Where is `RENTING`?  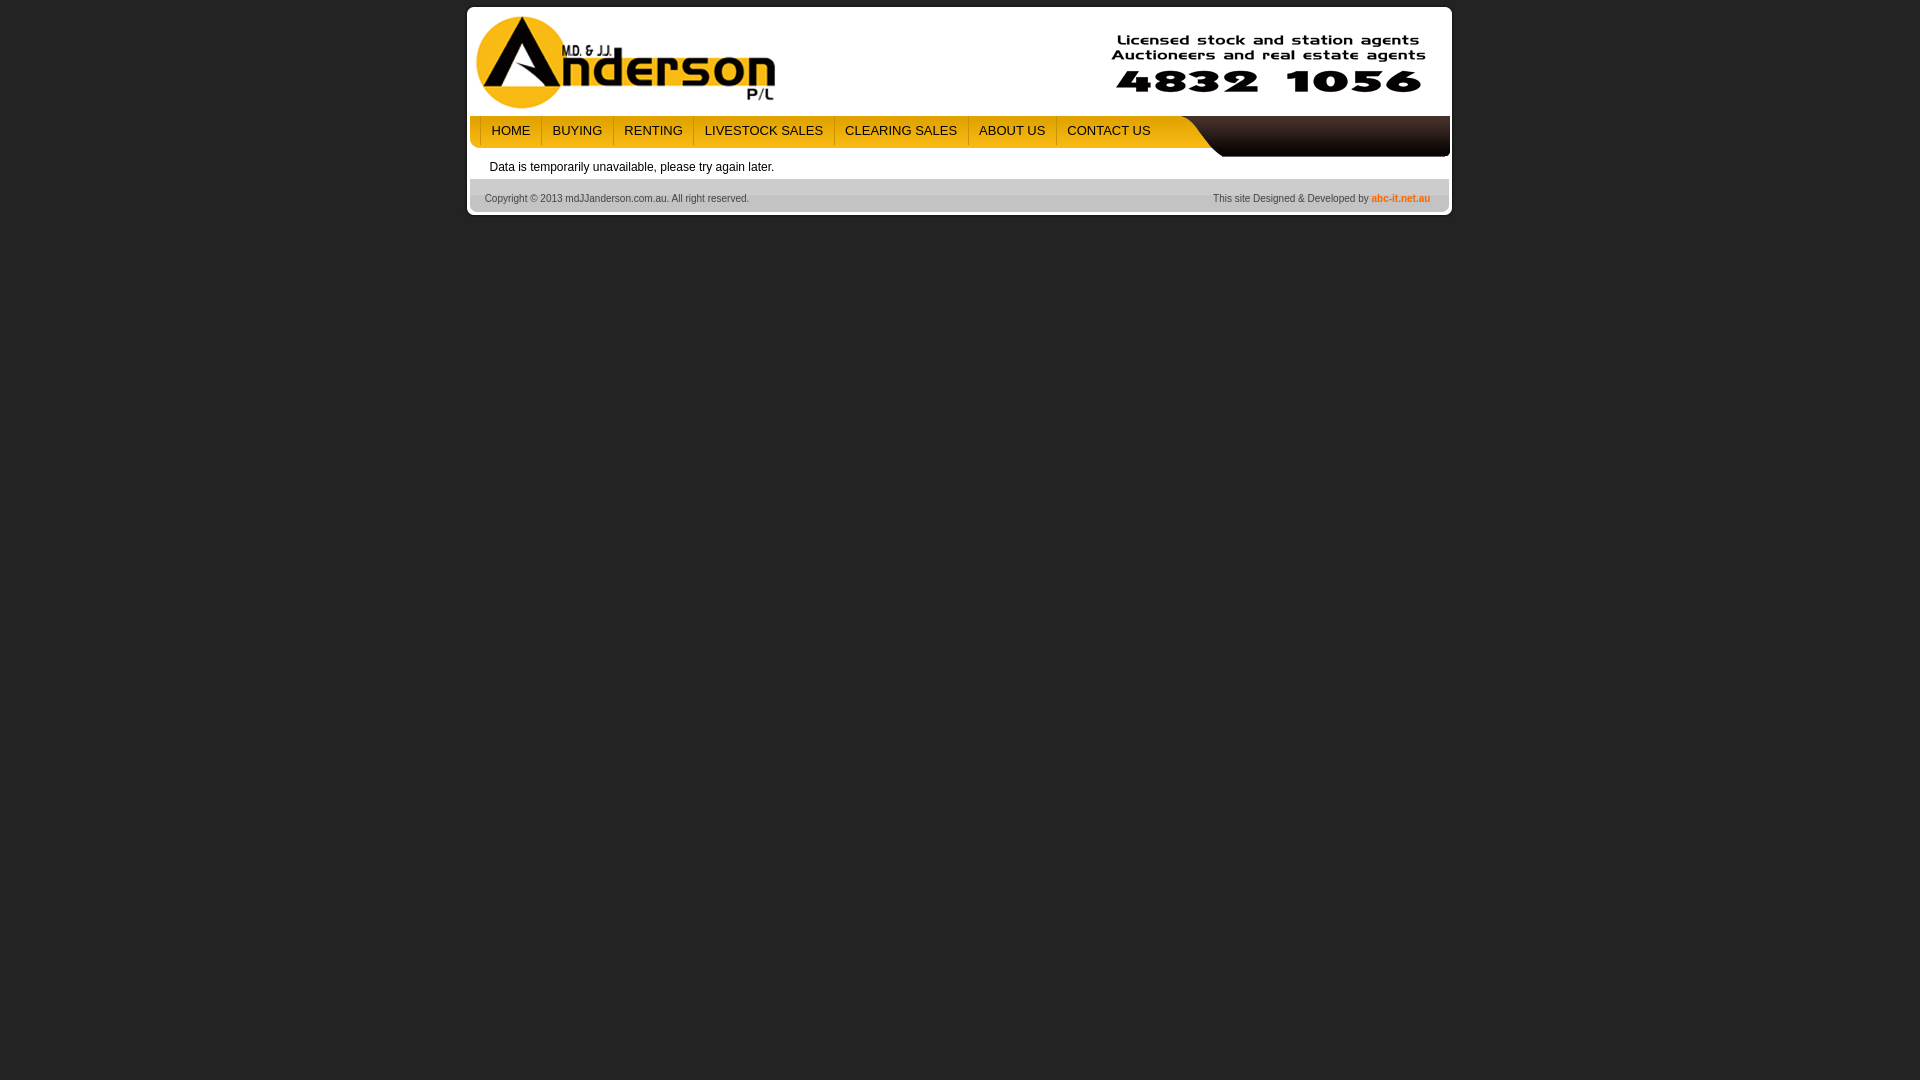 RENTING is located at coordinates (654, 130).